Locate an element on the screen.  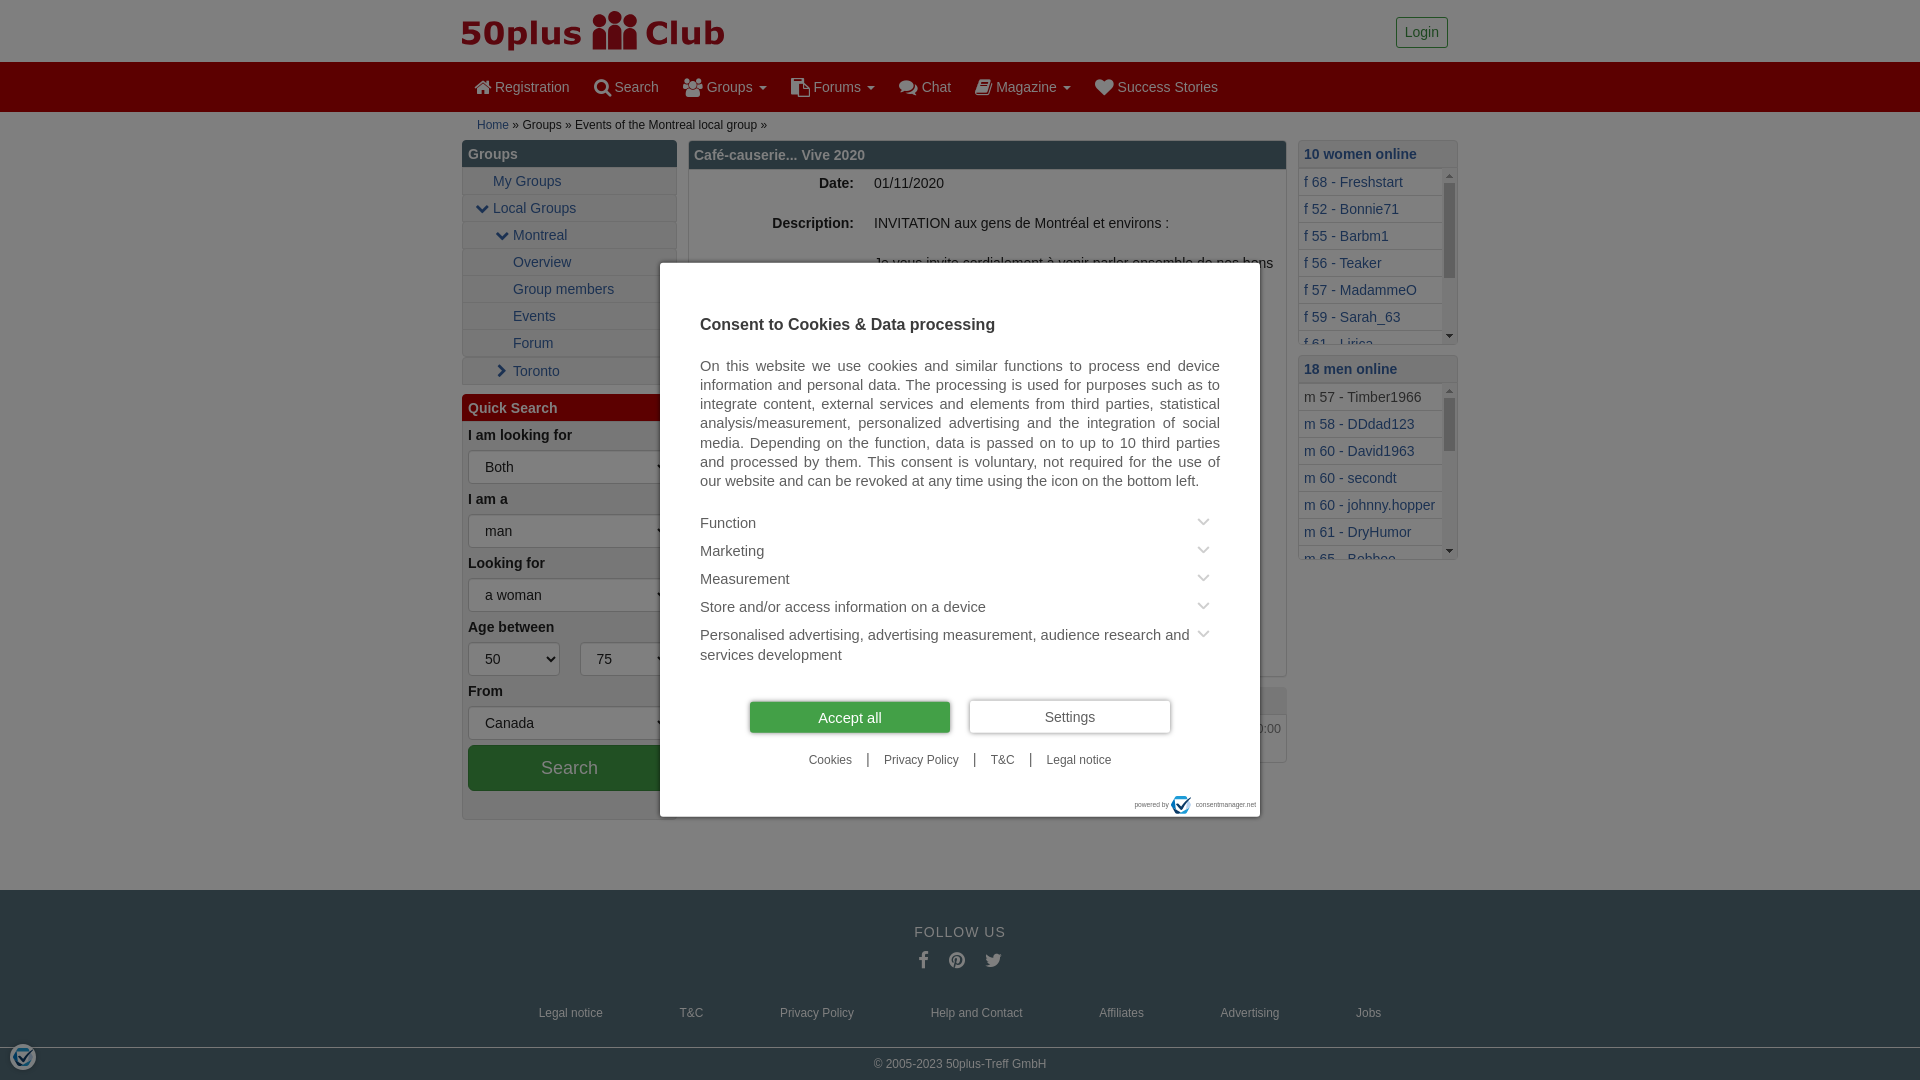
Home is located at coordinates (492, 125).